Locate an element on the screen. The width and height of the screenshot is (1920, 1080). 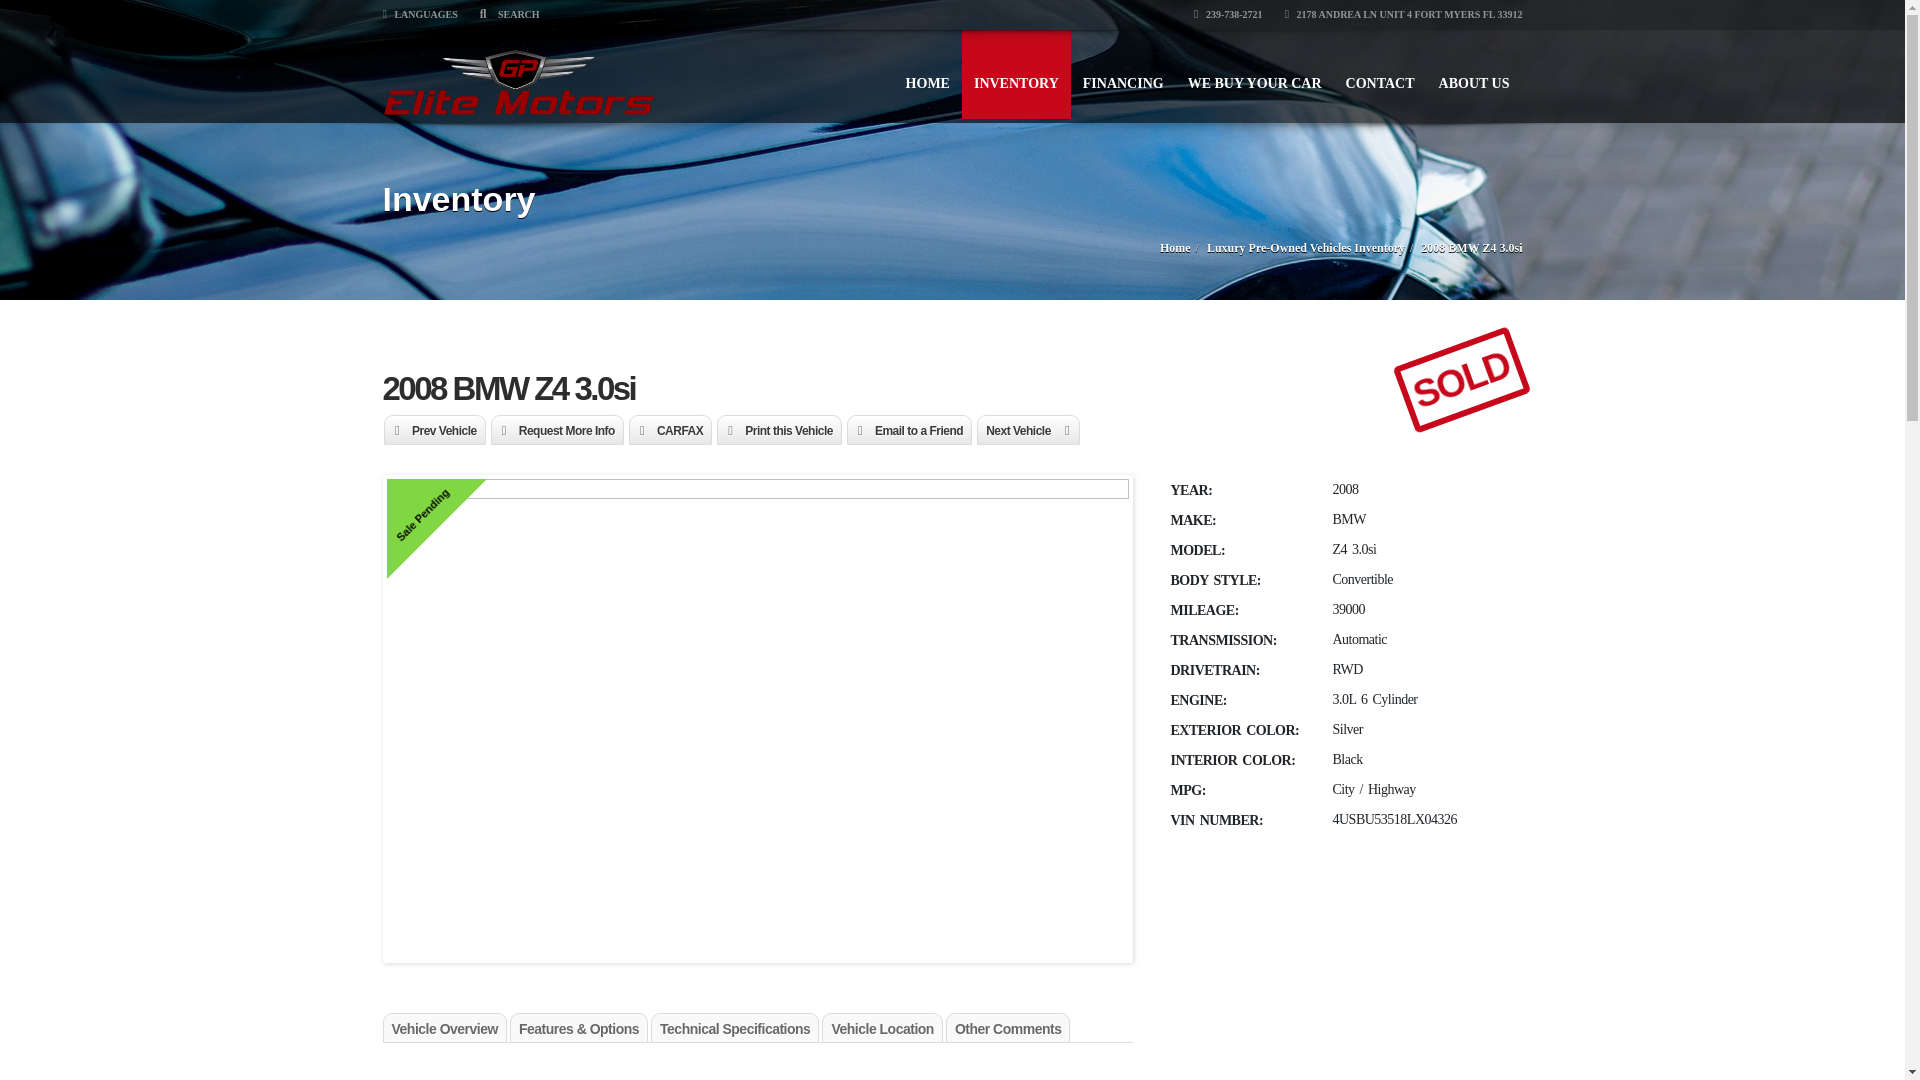
Print this Vehicle is located at coordinates (779, 431).